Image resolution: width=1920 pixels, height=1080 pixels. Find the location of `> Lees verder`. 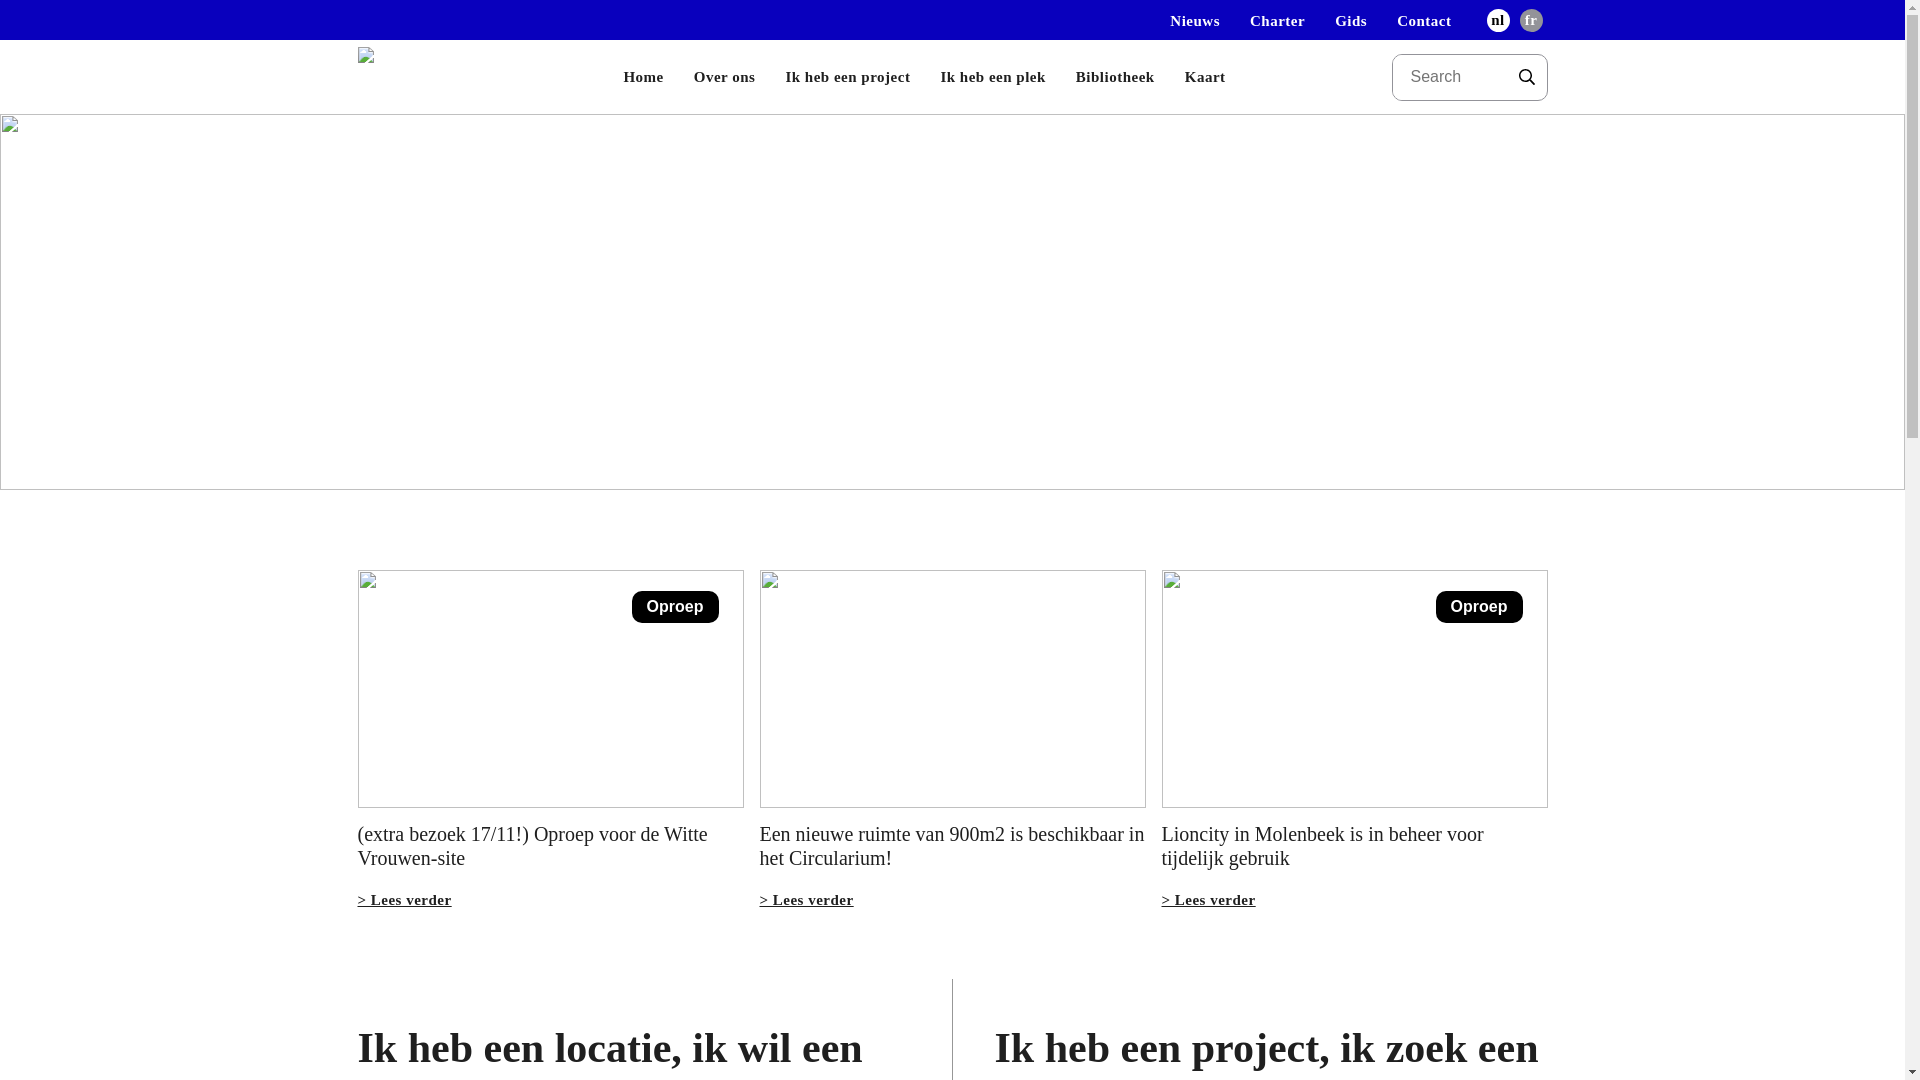

> Lees verder is located at coordinates (405, 900).